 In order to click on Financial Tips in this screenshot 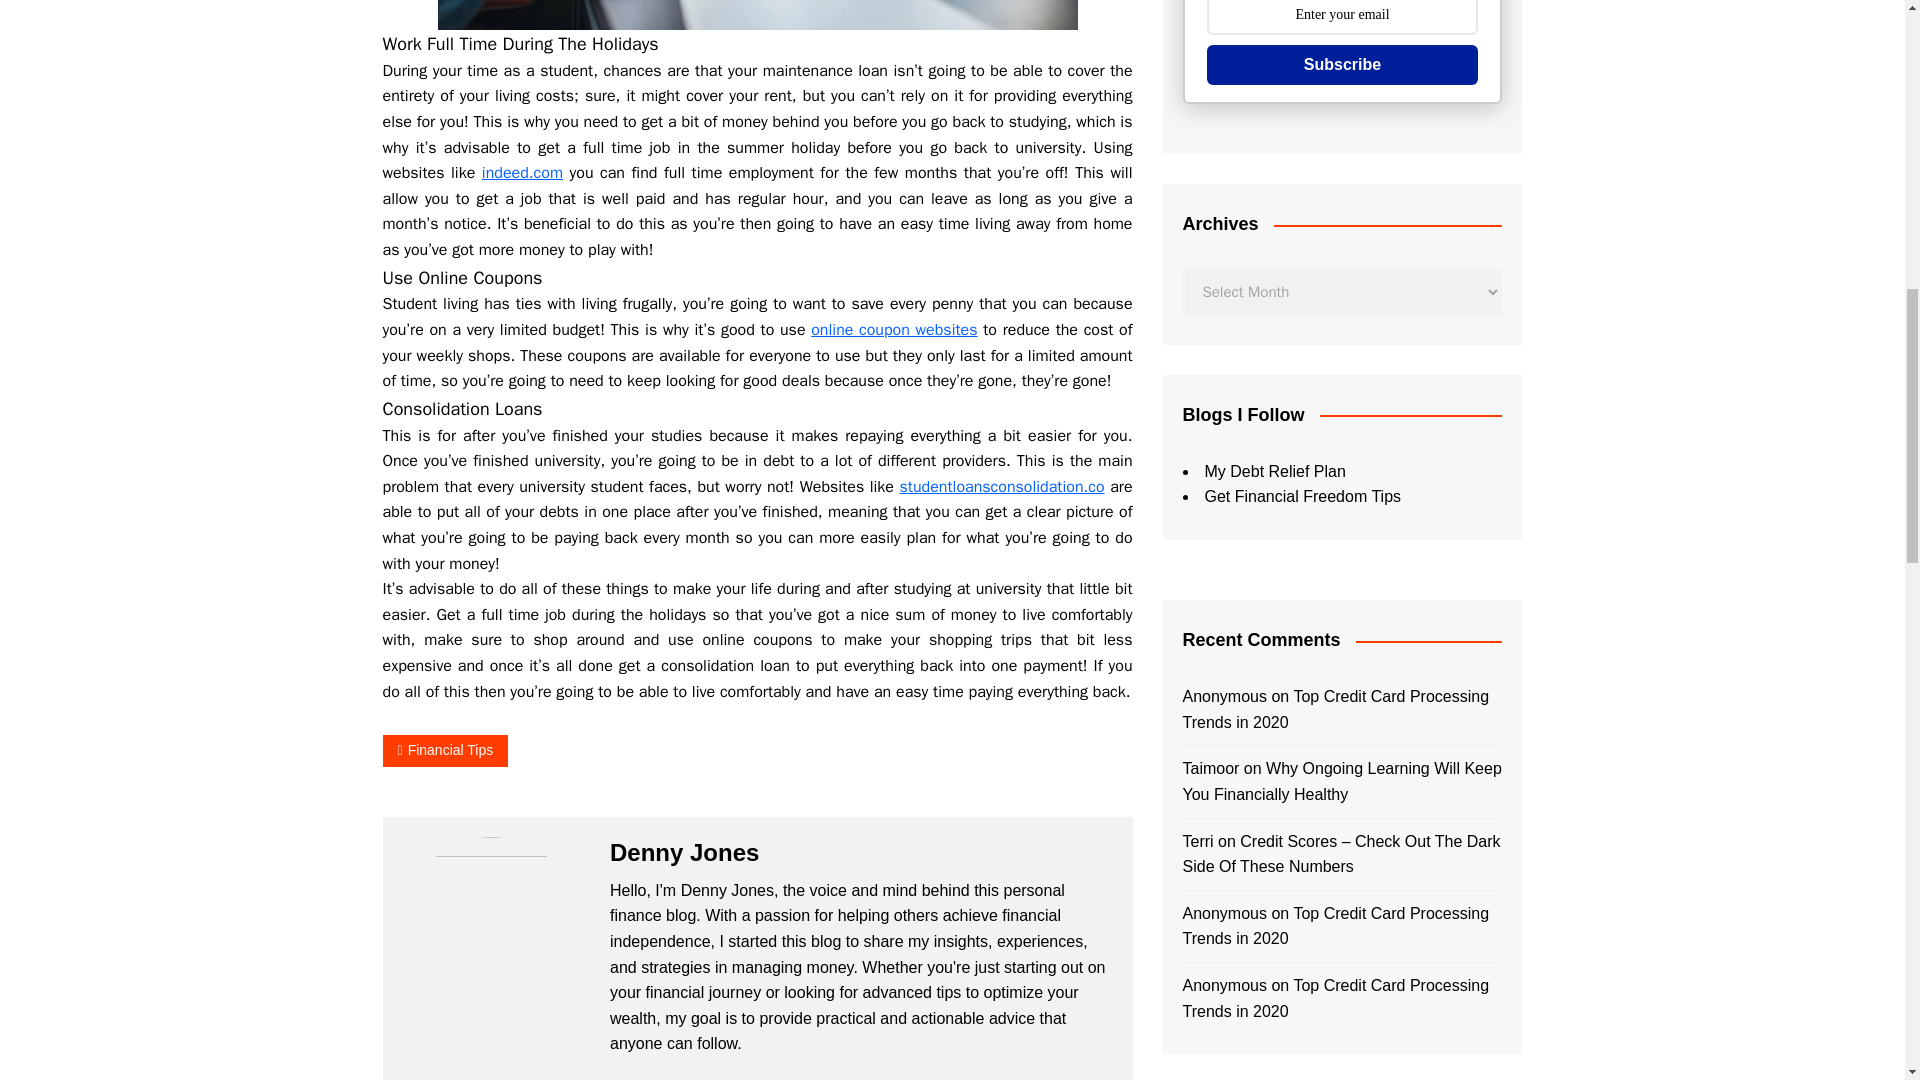, I will do `click(445, 750)`.